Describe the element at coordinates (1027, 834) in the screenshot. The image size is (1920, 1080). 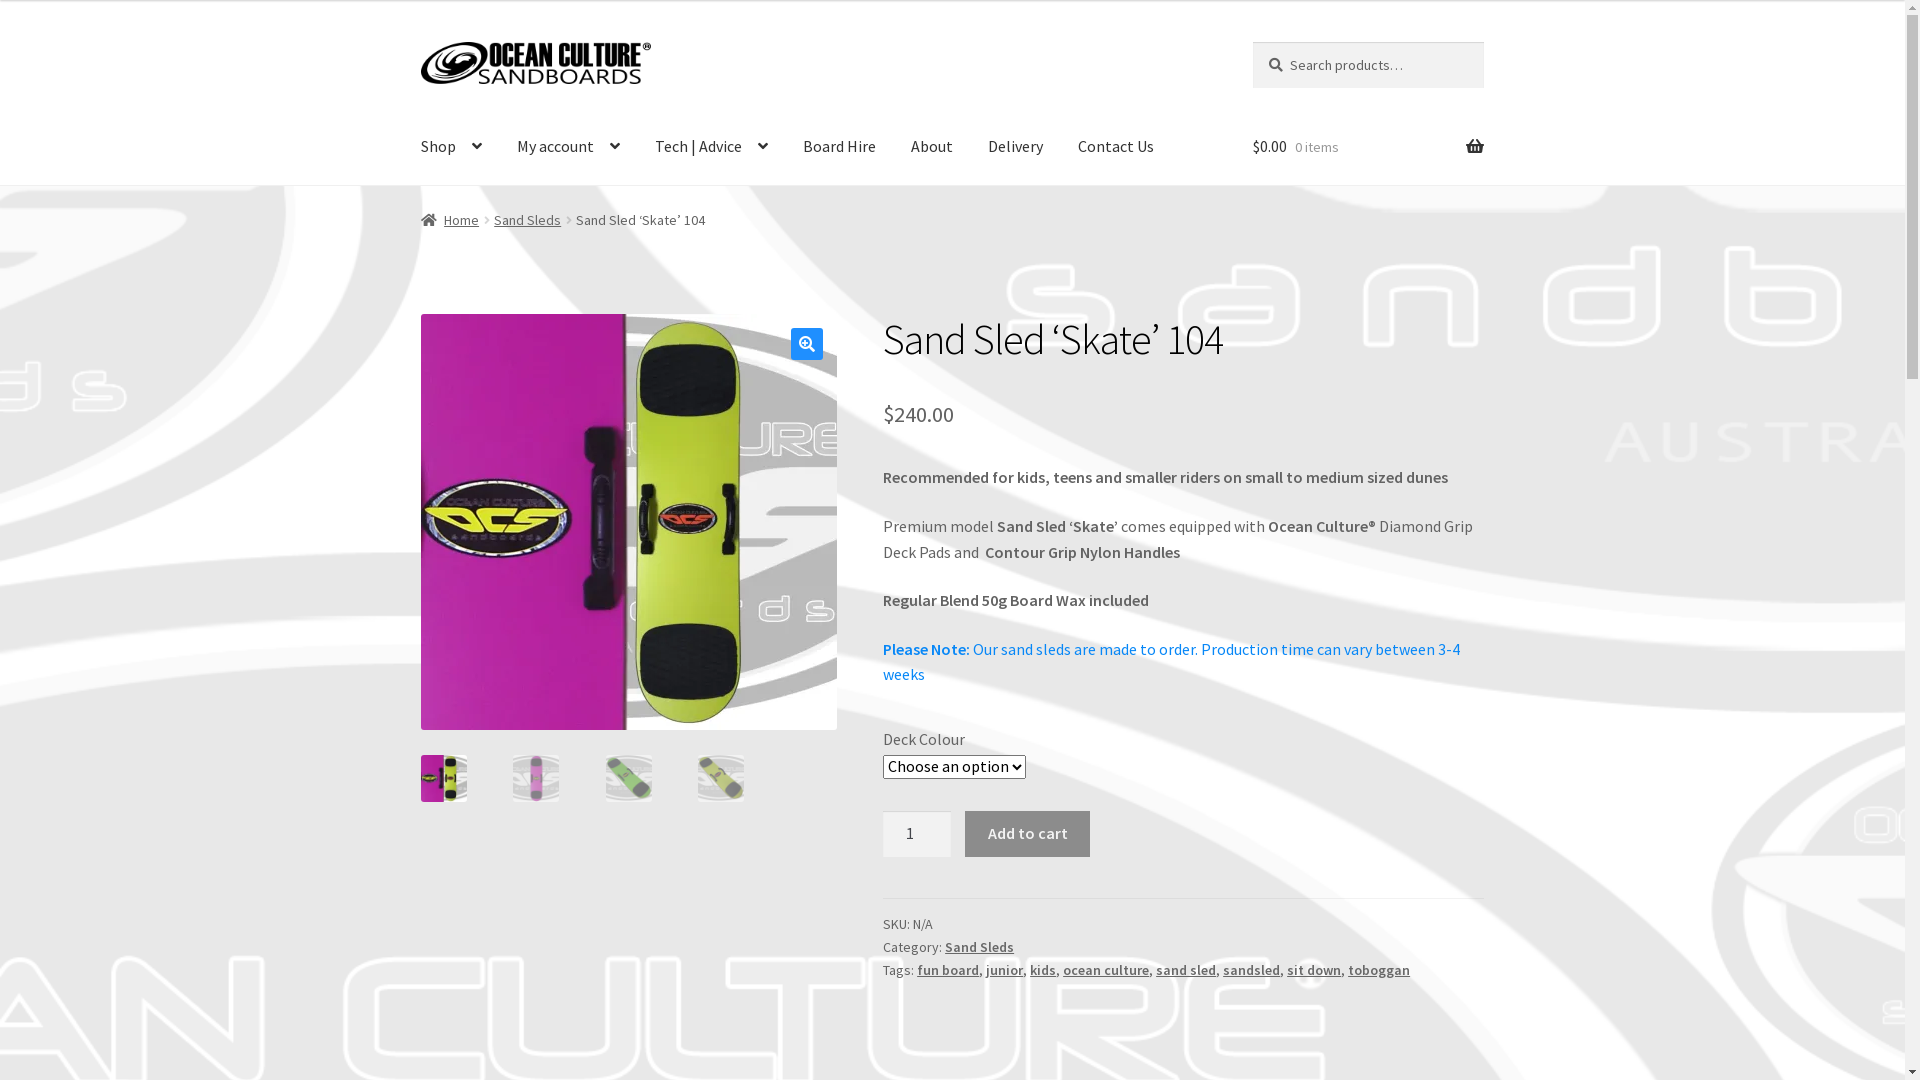
I see `Add to cart` at that location.